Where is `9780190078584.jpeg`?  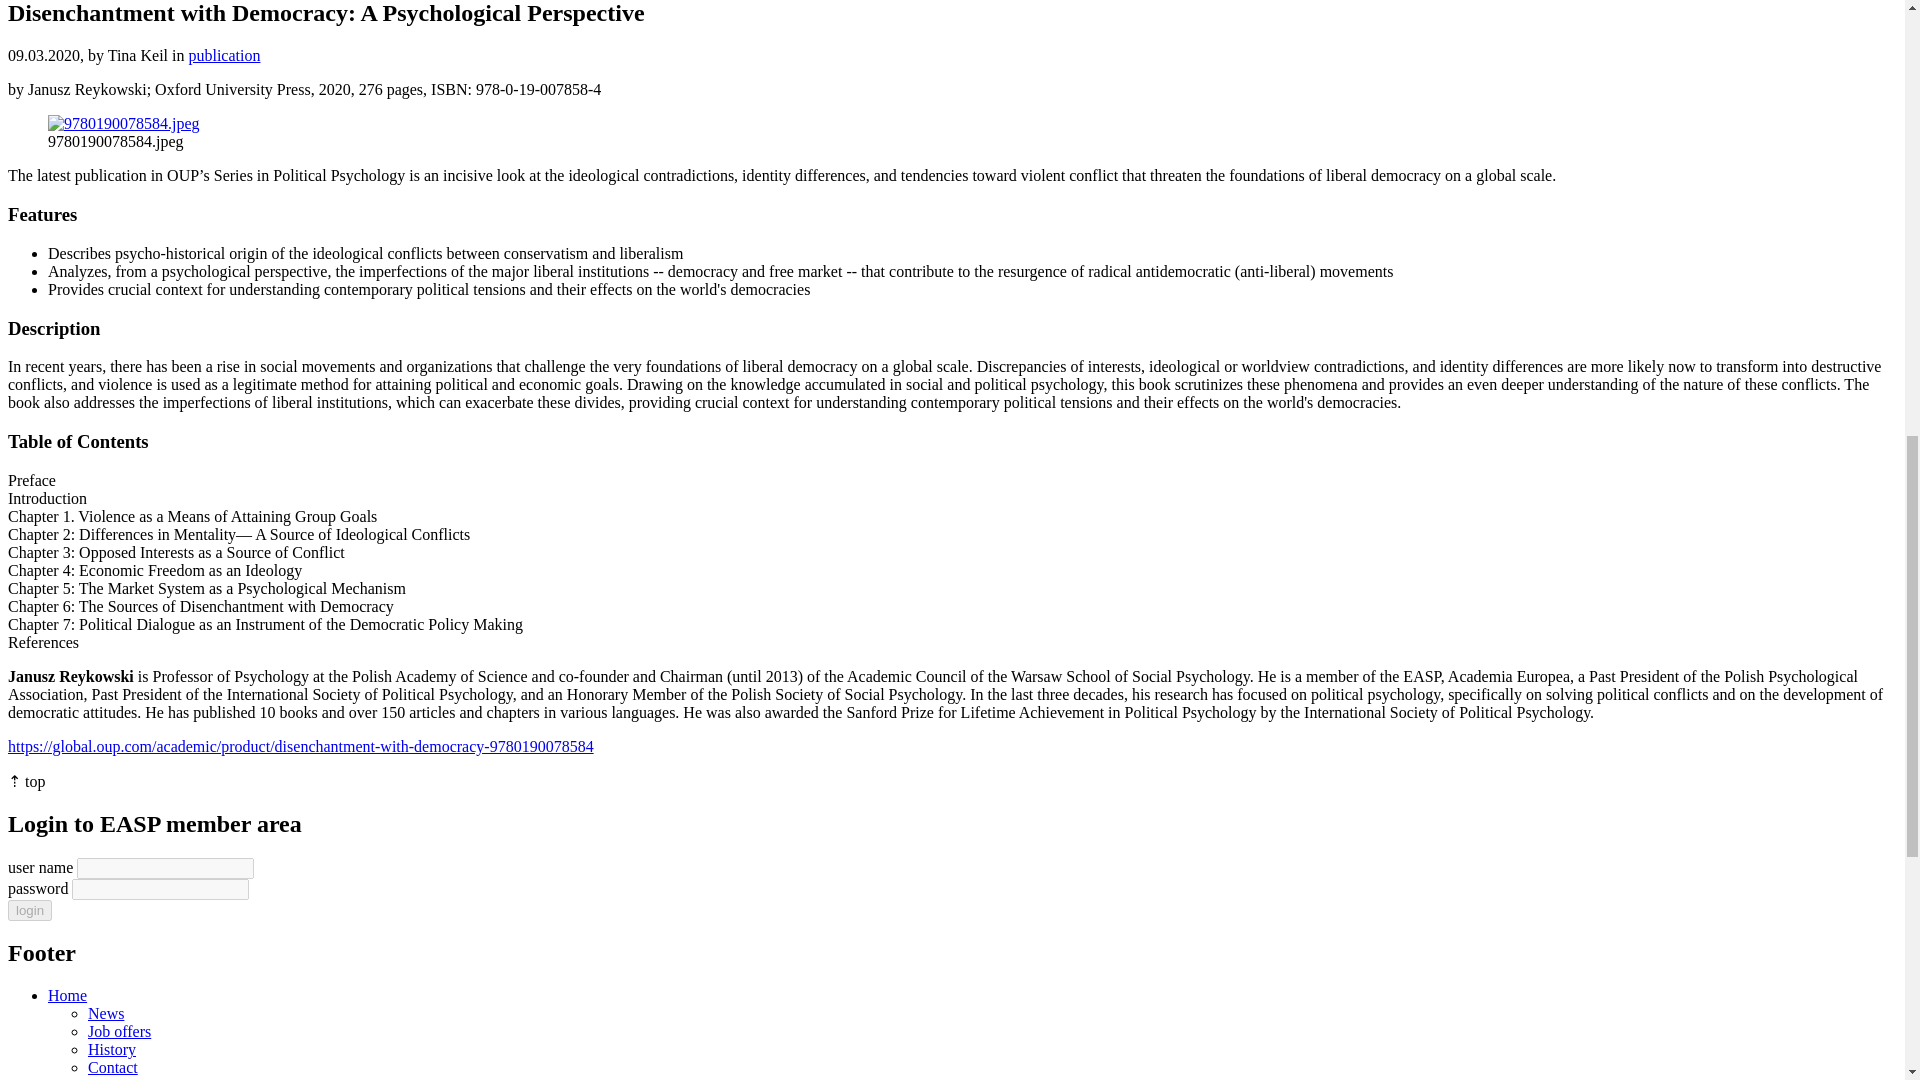 9780190078584.jpeg is located at coordinates (124, 122).